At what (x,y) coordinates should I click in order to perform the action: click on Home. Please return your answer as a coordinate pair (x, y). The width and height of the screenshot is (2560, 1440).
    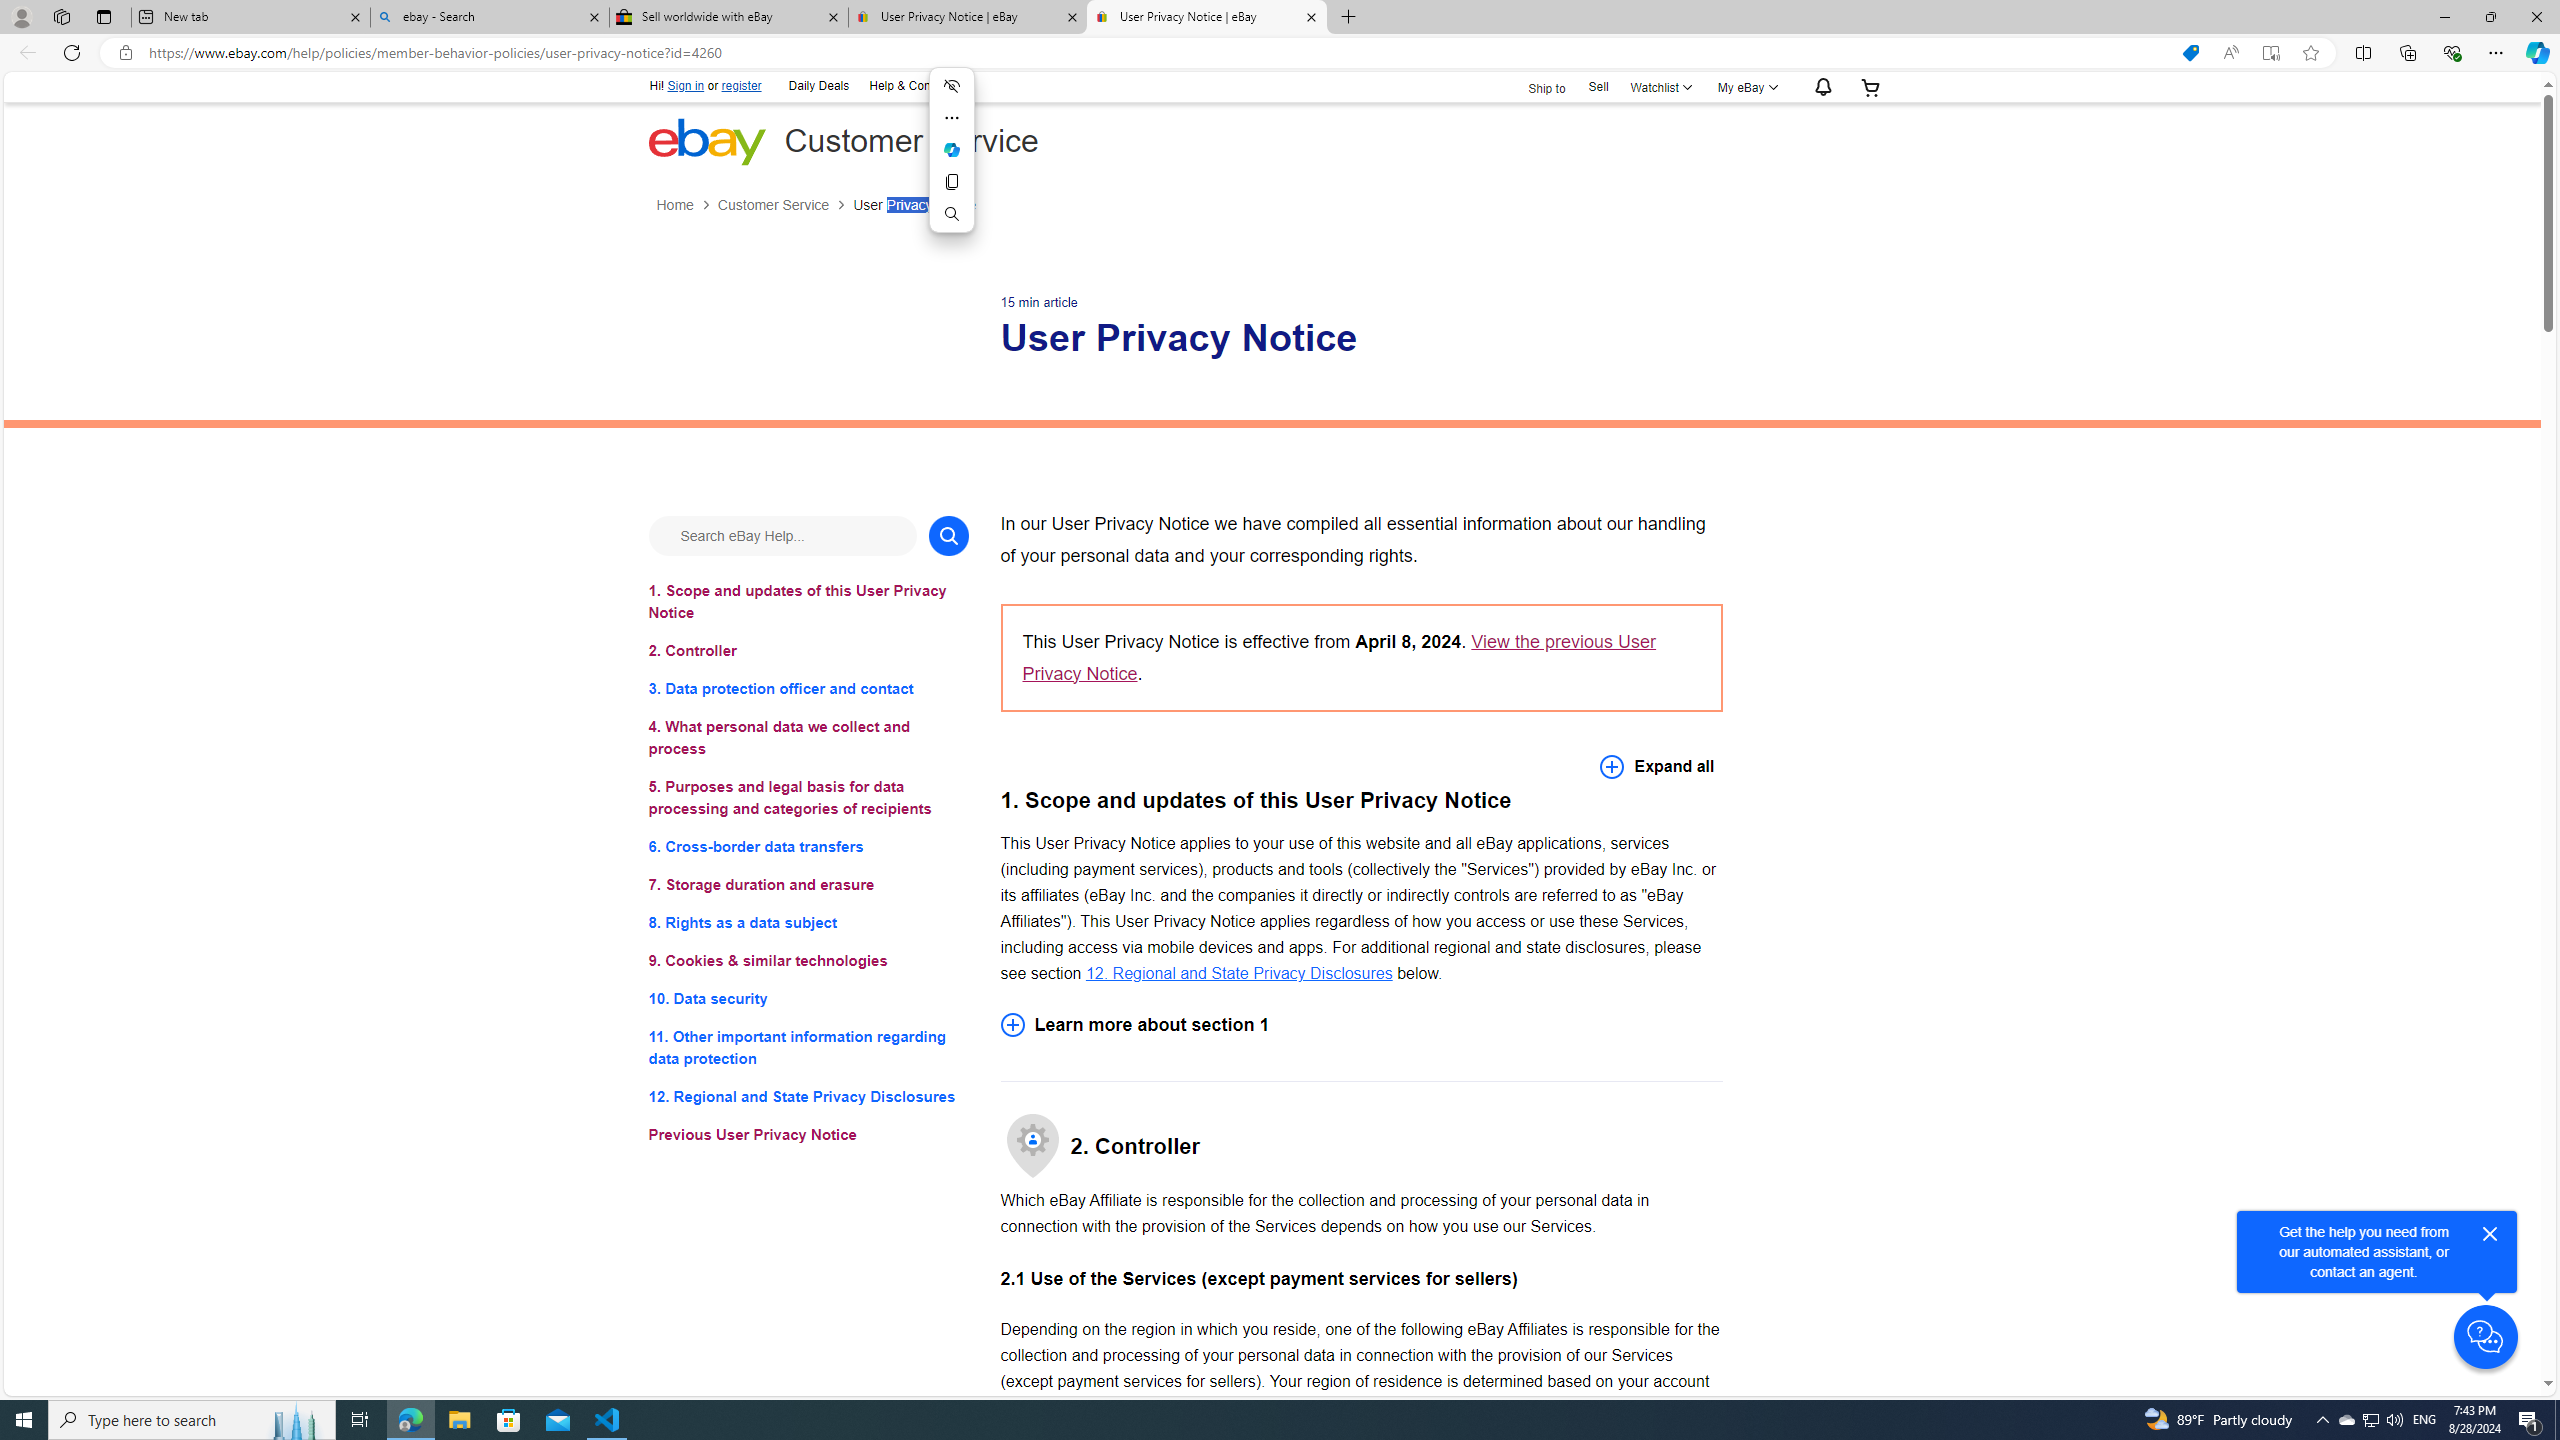
    Looking at the image, I should click on (686, 206).